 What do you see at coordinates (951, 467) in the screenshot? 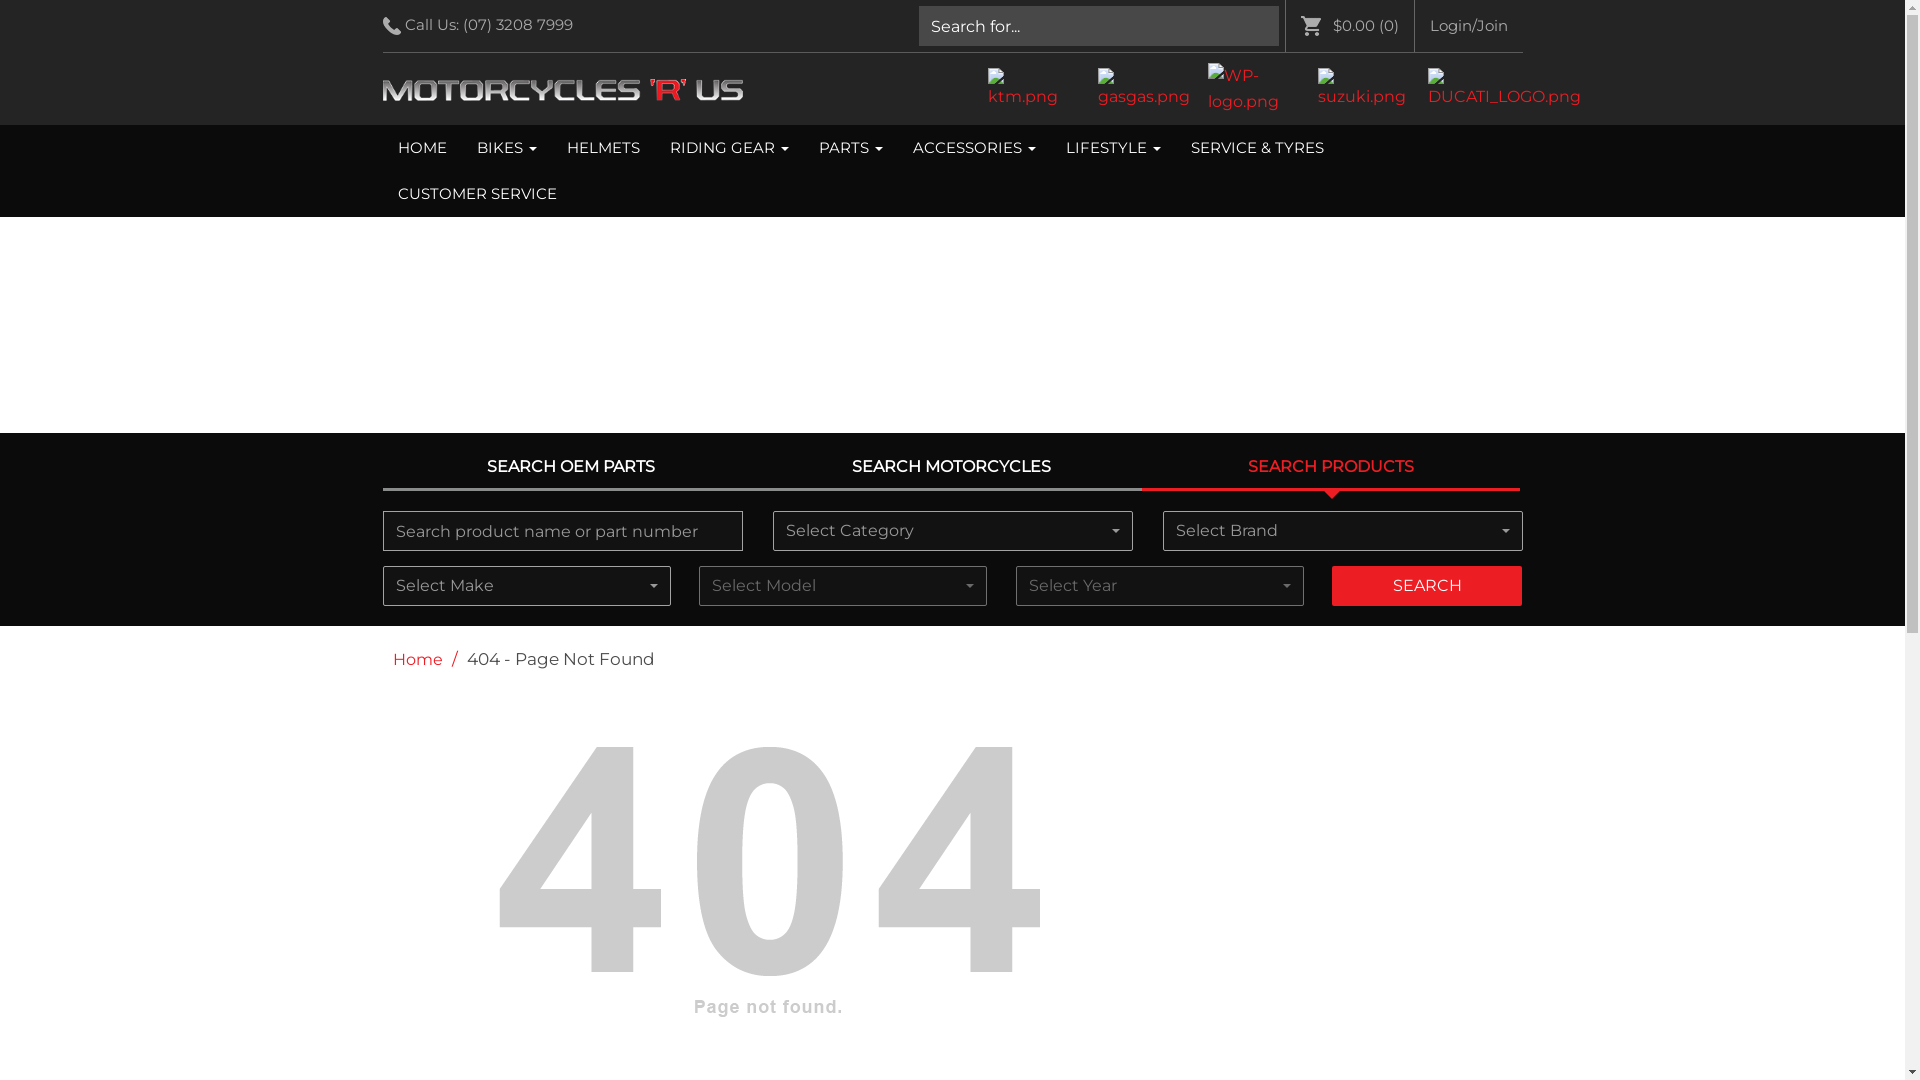
I see `SEARCH MOTORCYCLES` at bounding box center [951, 467].